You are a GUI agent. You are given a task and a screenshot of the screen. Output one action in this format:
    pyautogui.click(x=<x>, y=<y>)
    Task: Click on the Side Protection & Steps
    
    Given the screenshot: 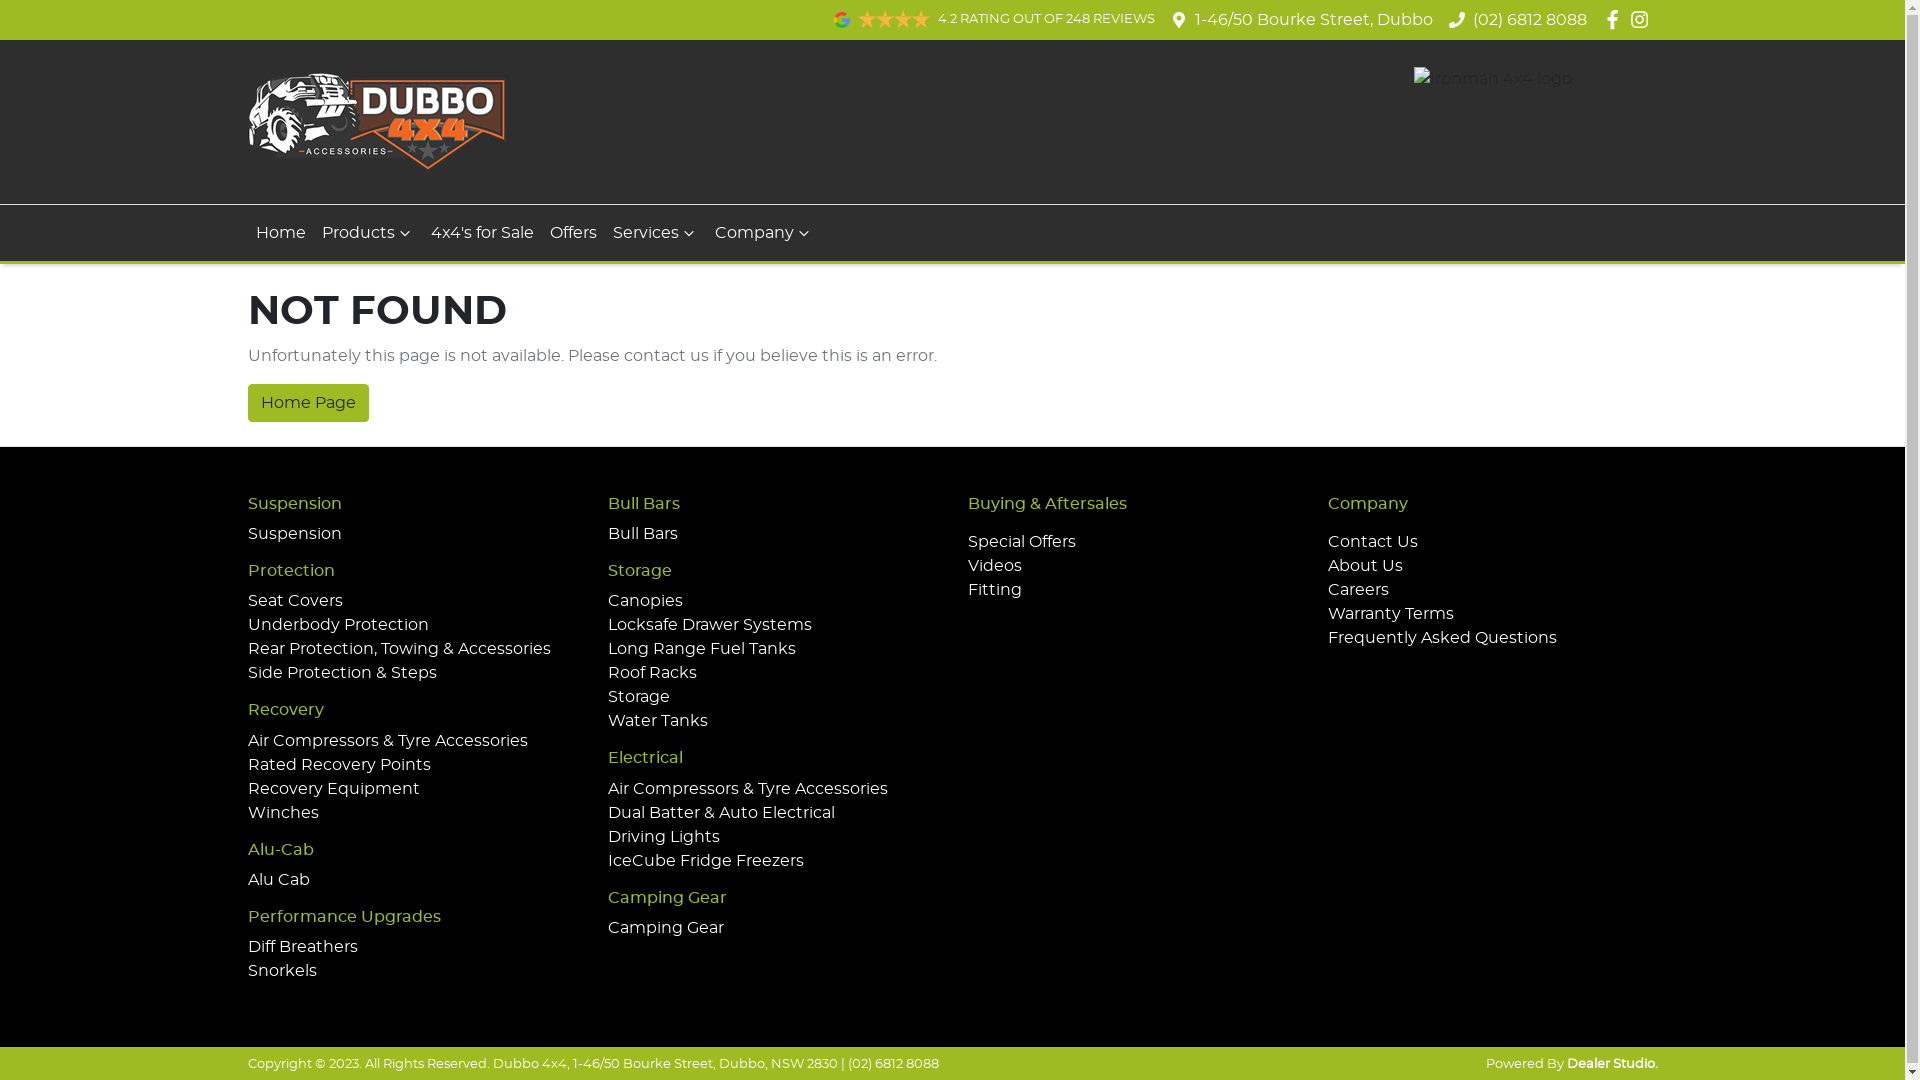 What is the action you would take?
    pyautogui.click(x=342, y=673)
    